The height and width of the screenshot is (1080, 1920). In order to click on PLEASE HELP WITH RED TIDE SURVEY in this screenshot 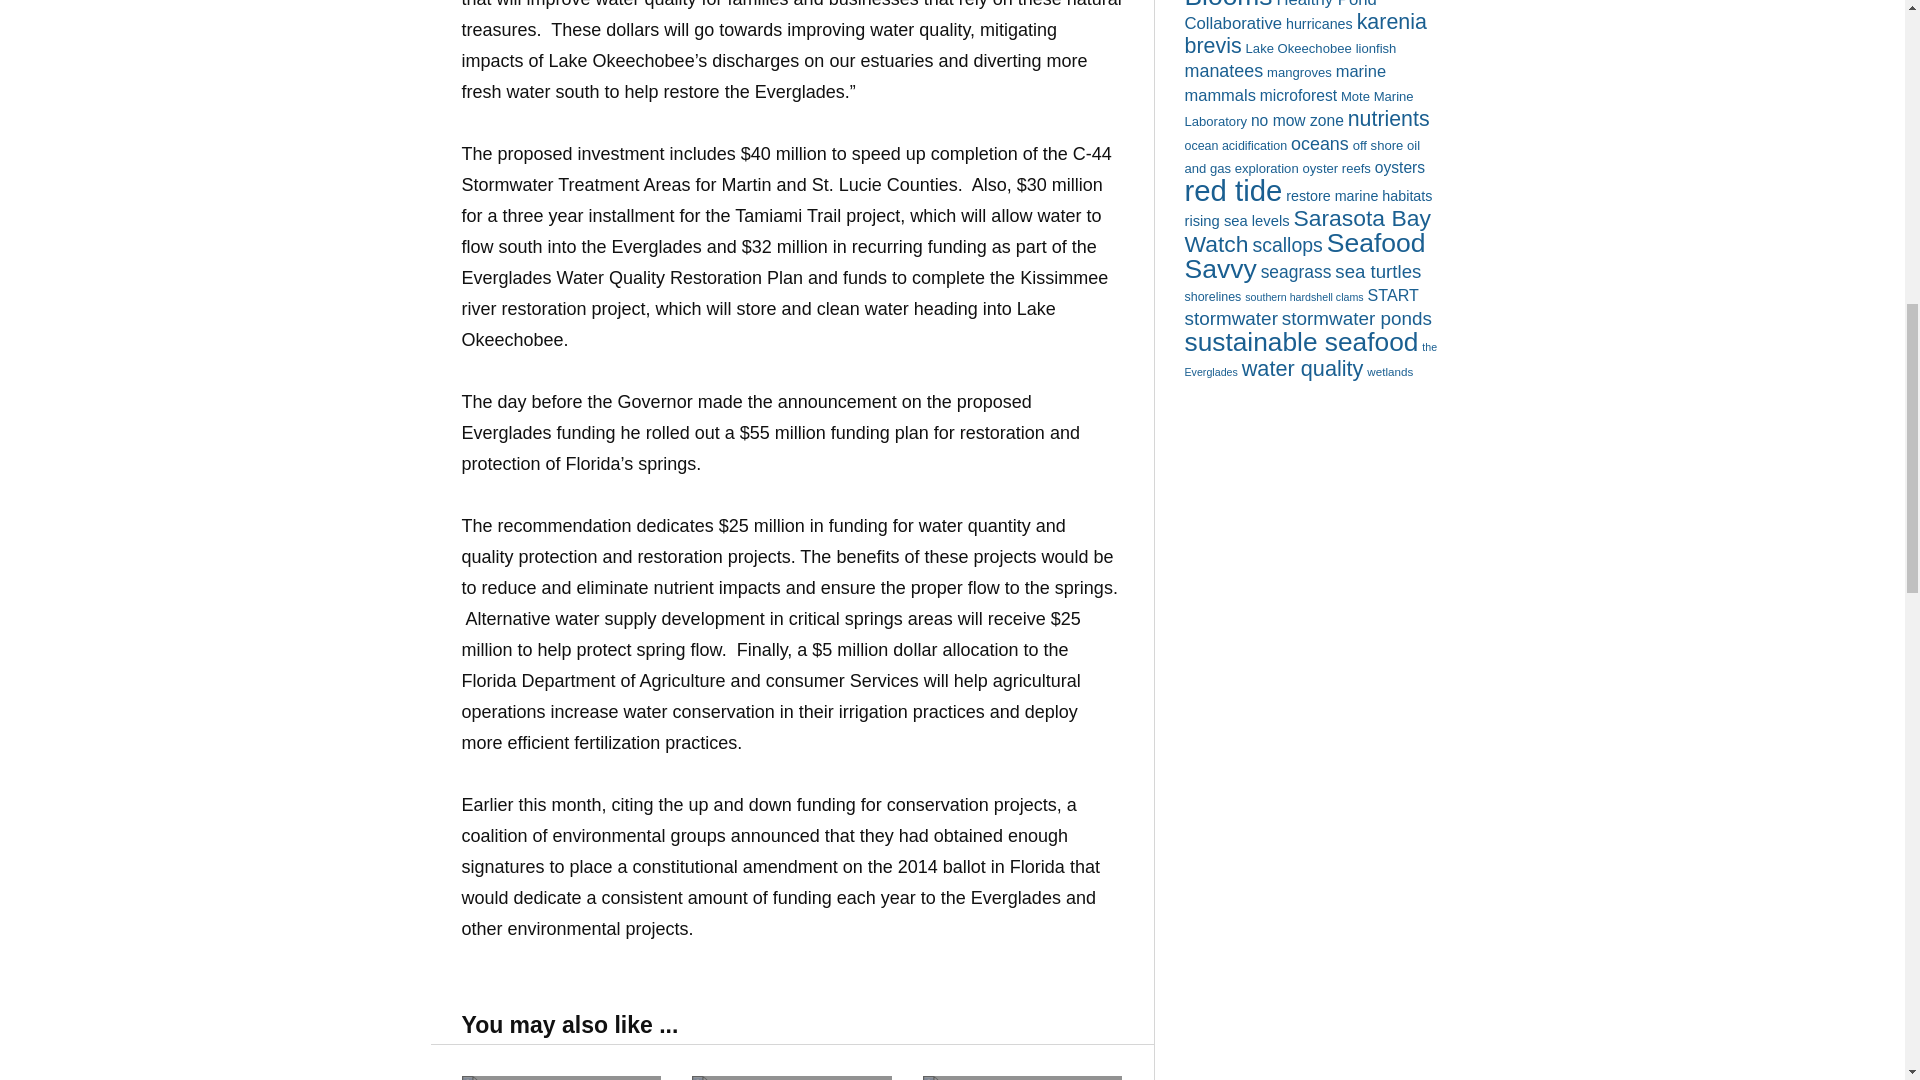, I will do `click(792, 1078)`.